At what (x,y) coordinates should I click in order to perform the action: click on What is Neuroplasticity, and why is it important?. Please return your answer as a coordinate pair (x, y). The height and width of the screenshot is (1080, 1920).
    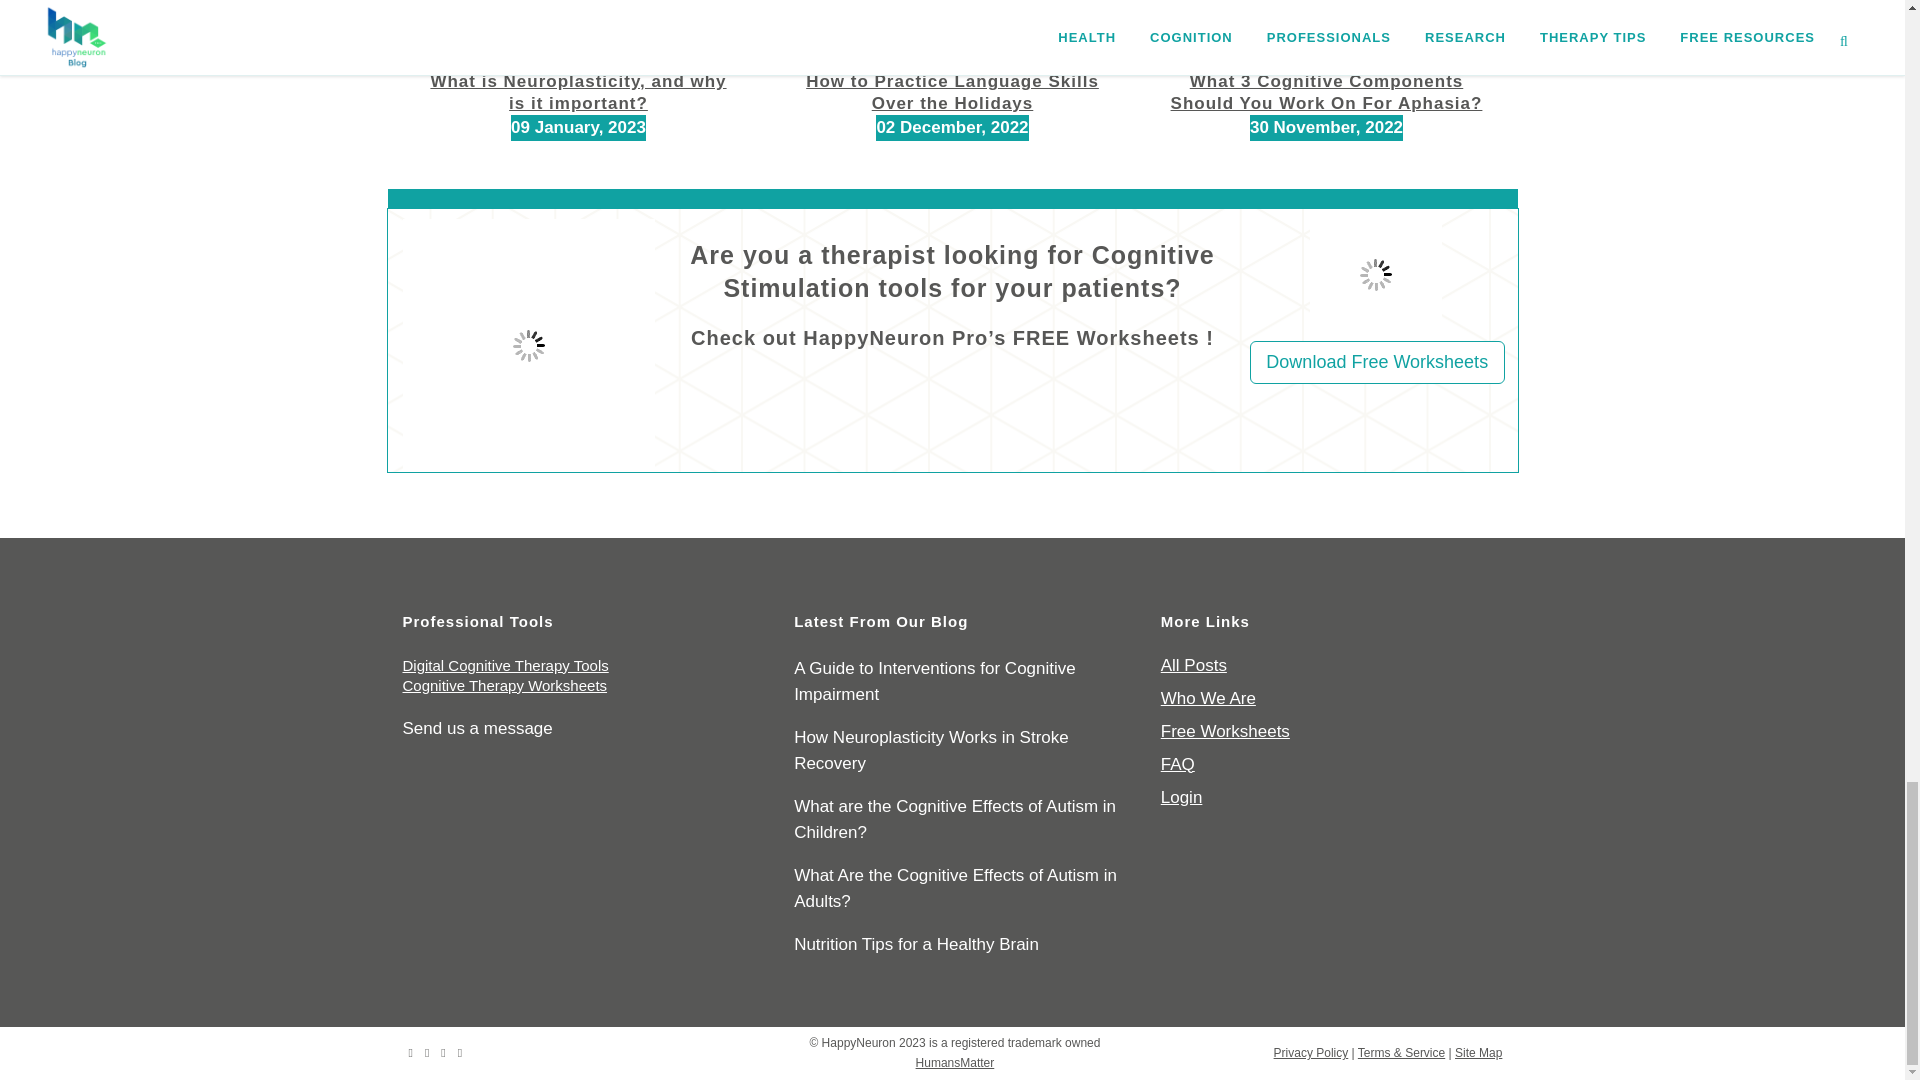
    Looking at the image, I should click on (578, 92).